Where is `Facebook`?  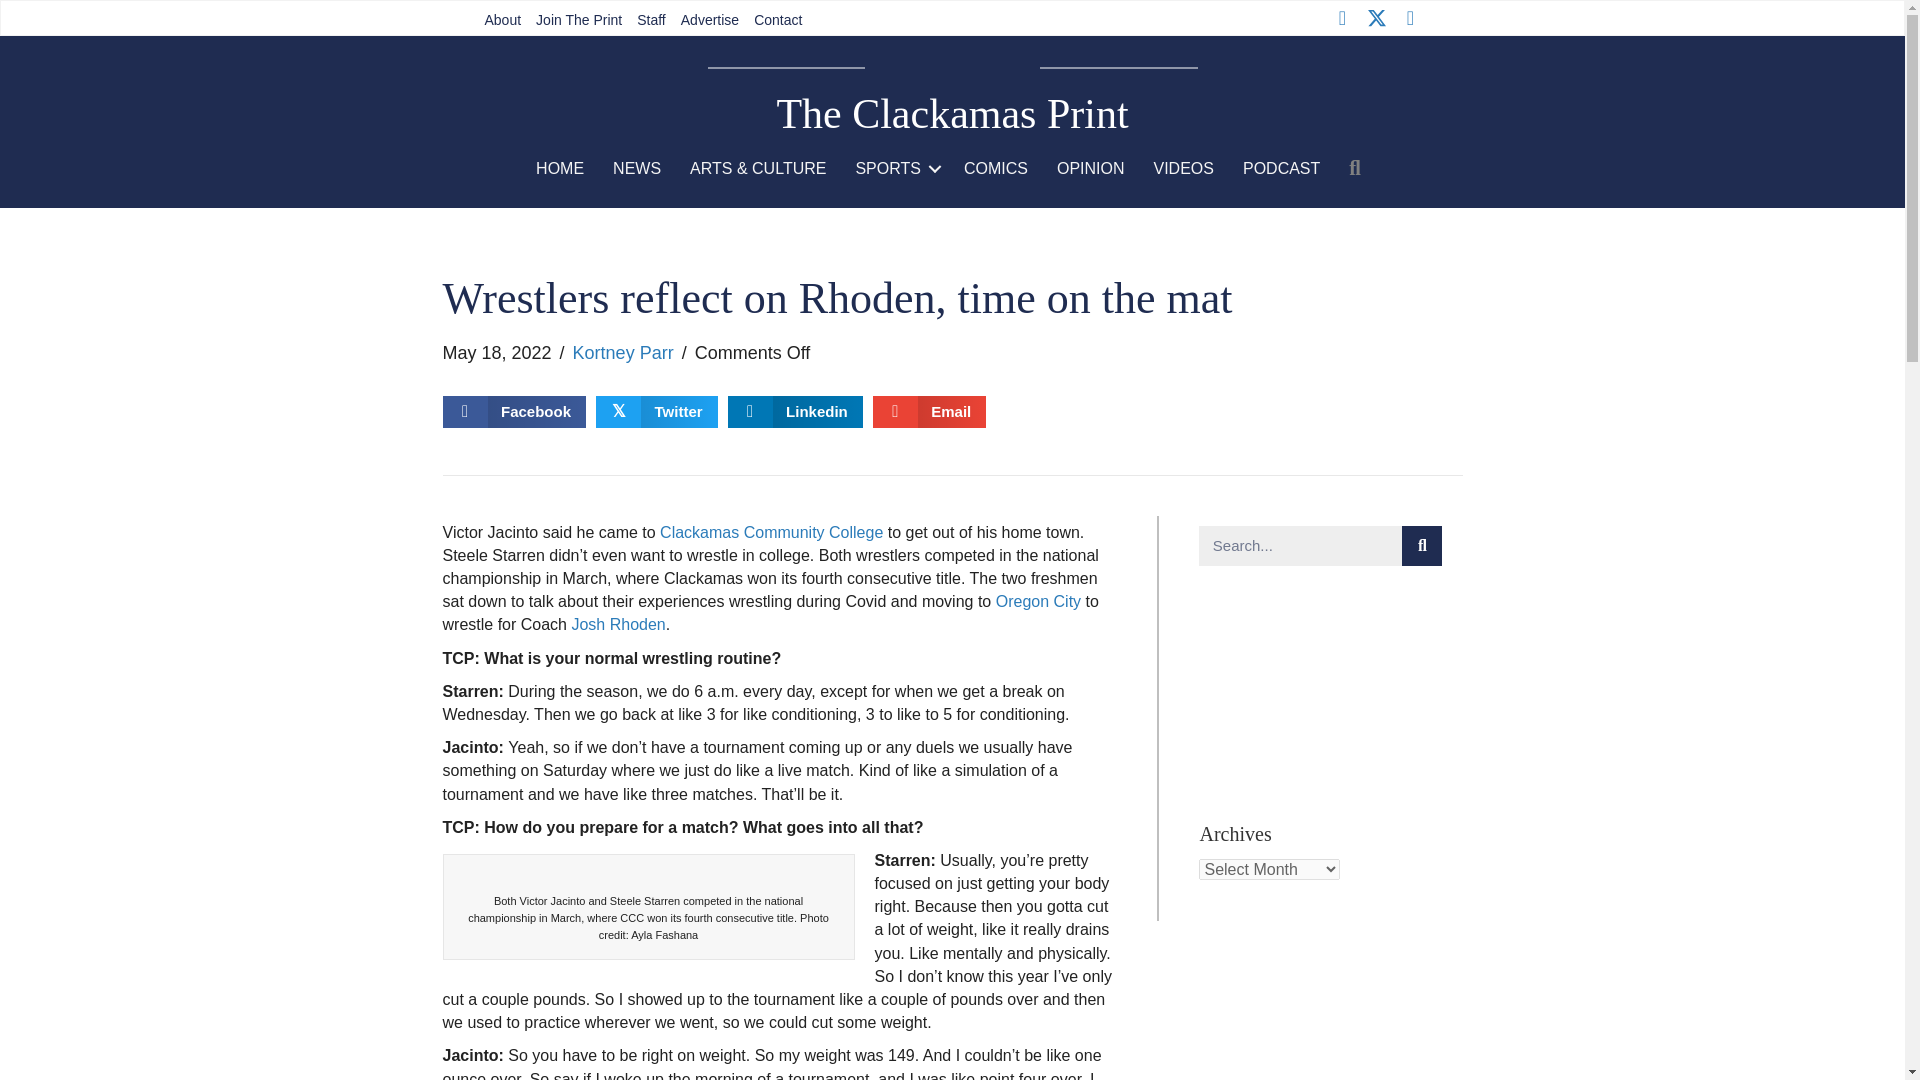 Facebook is located at coordinates (1342, 18).